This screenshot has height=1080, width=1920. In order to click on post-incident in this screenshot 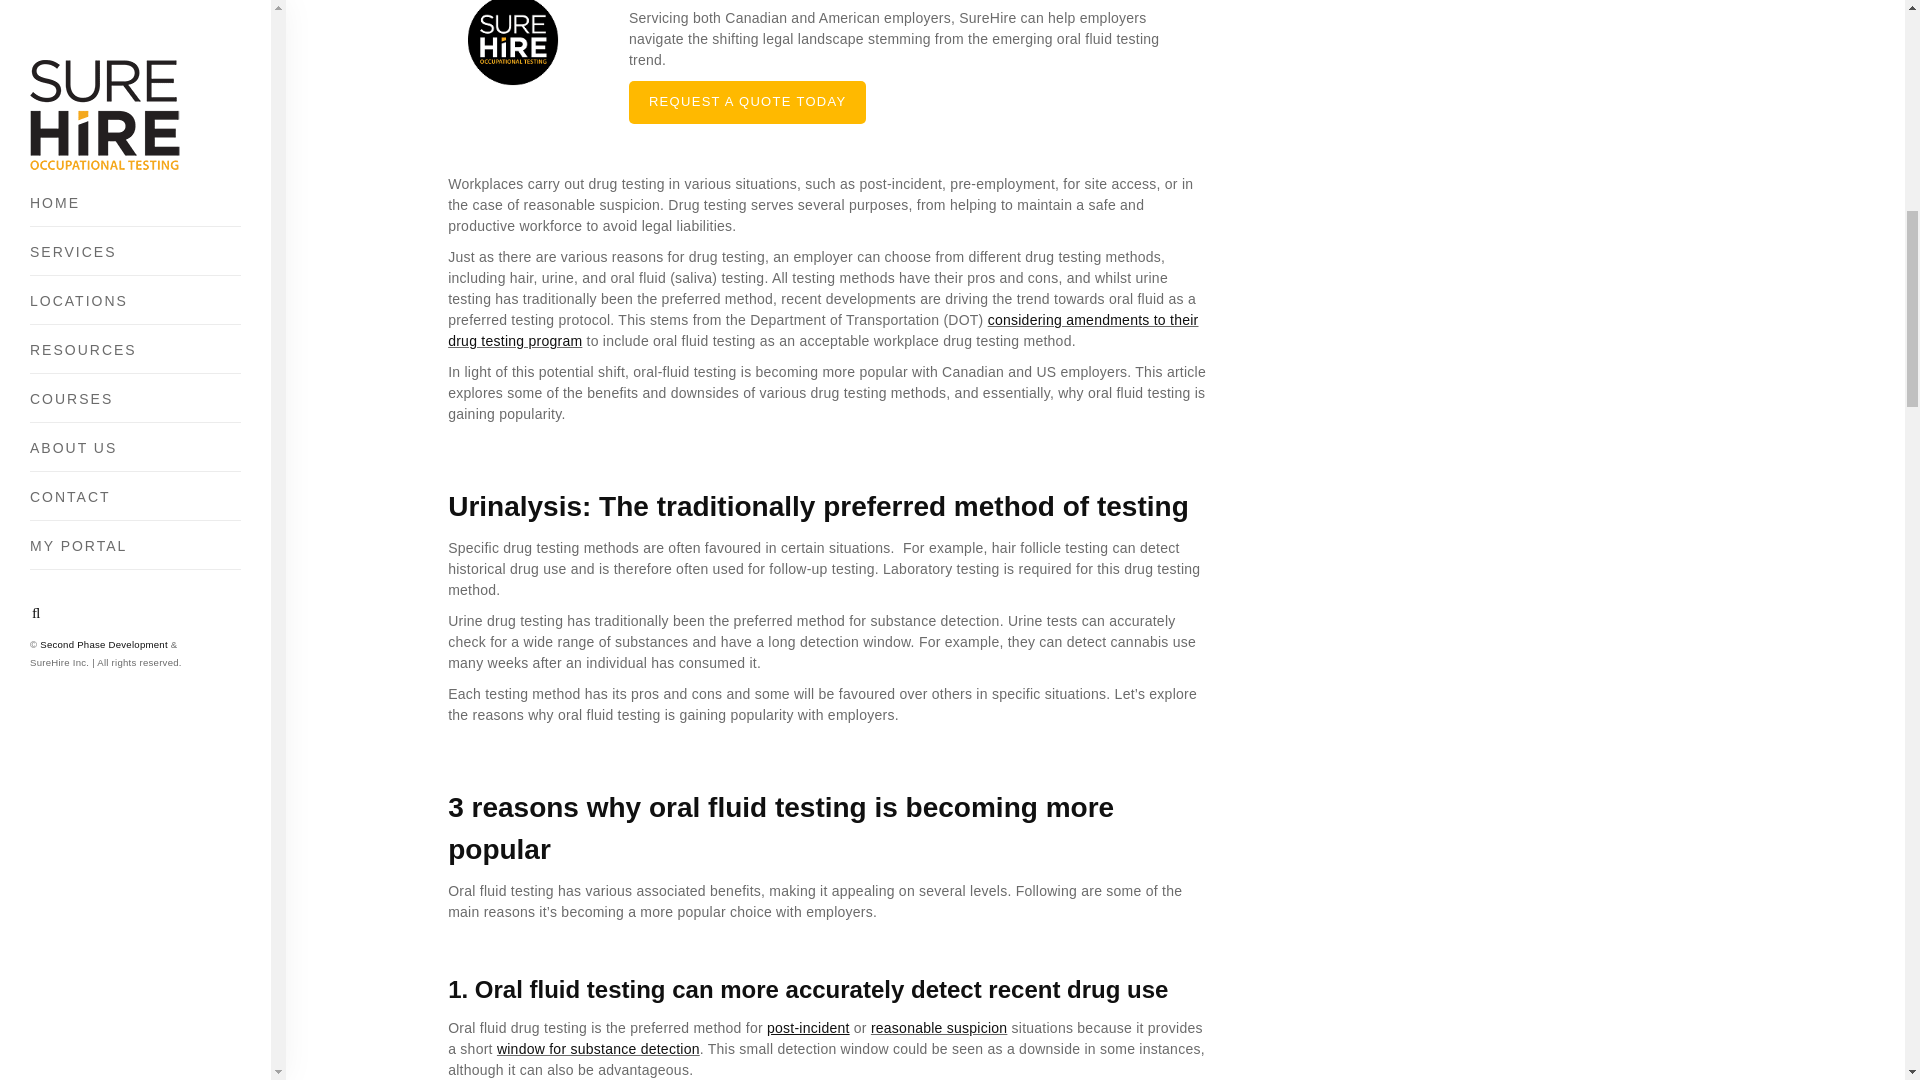, I will do `click(808, 1027)`.